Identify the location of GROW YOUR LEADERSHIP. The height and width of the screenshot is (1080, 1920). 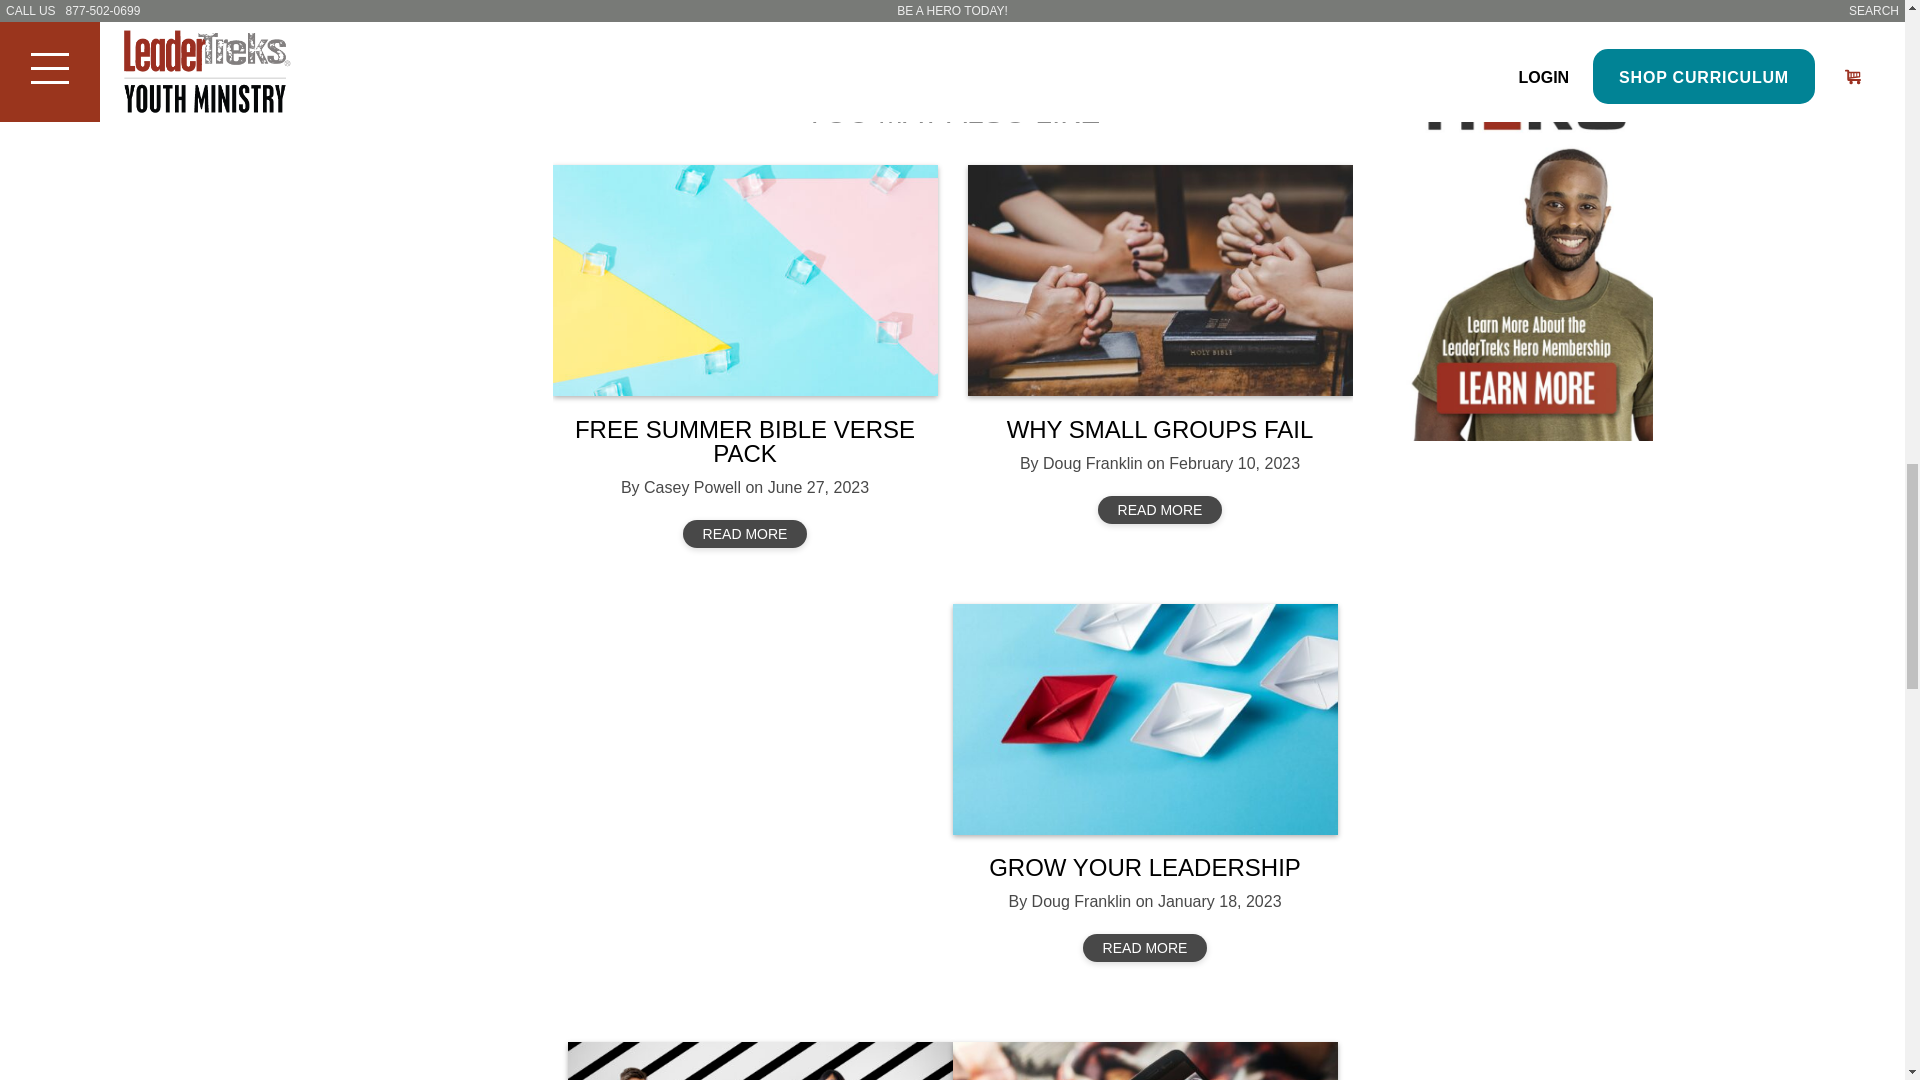
(1144, 868).